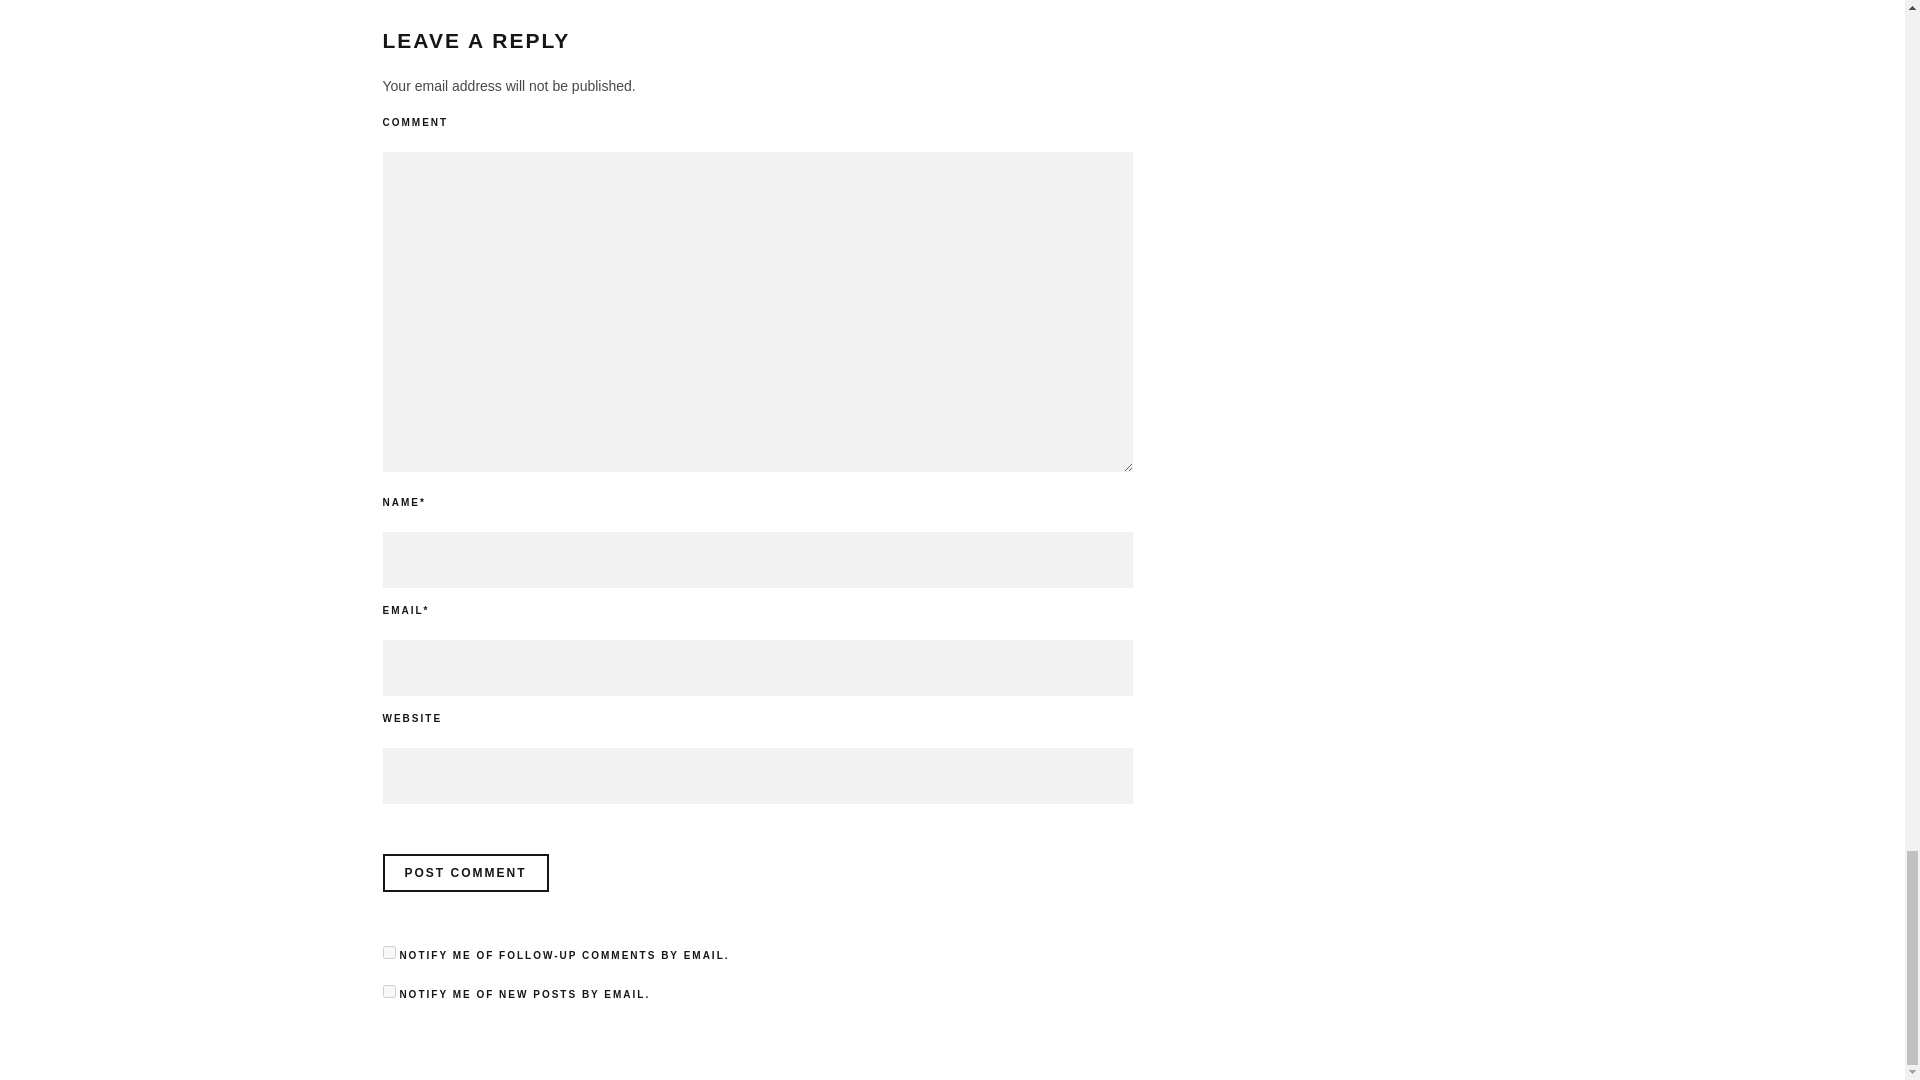 Image resolution: width=1920 pixels, height=1080 pixels. What do you see at coordinates (464, 873) in the screenshot?
I see `Post Comment` at bounding box center [464, 873].